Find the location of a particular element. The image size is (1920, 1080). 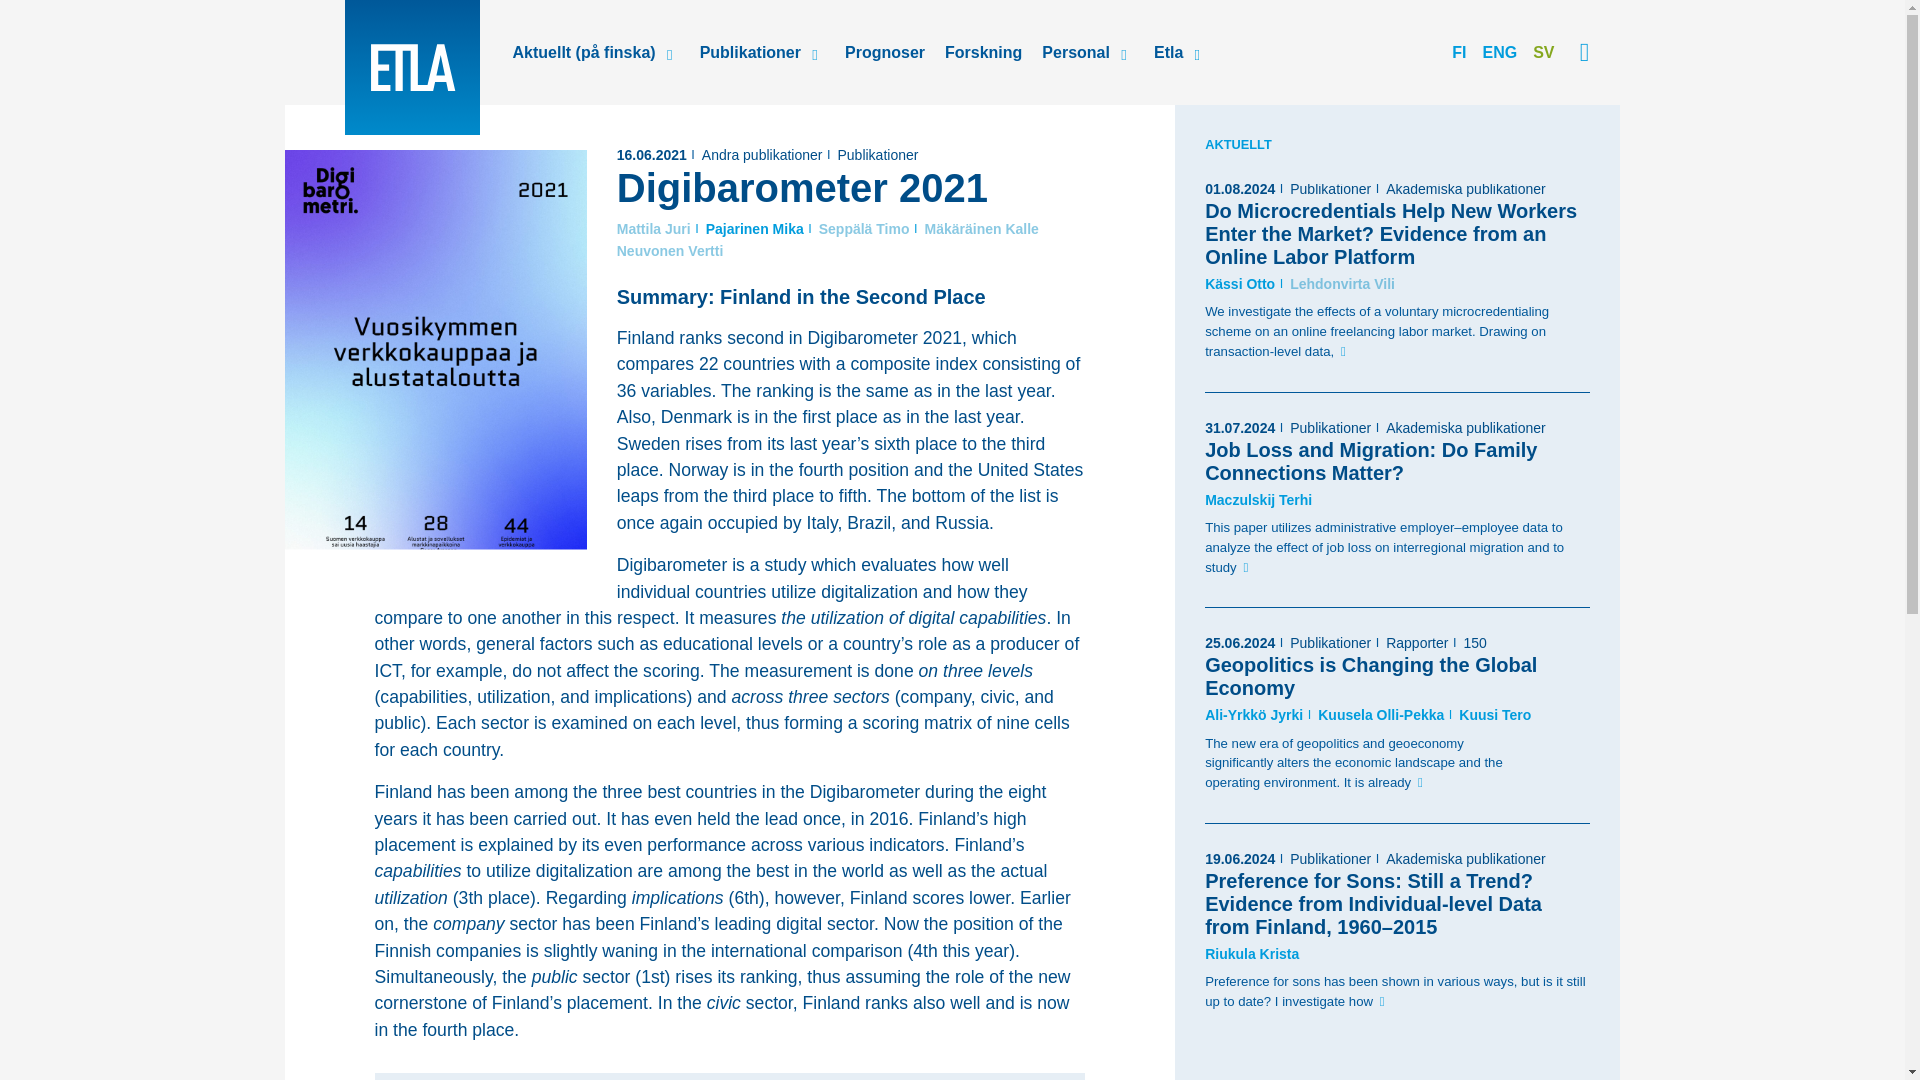

Pajarinen Mika is located at coordinates (755, 228).